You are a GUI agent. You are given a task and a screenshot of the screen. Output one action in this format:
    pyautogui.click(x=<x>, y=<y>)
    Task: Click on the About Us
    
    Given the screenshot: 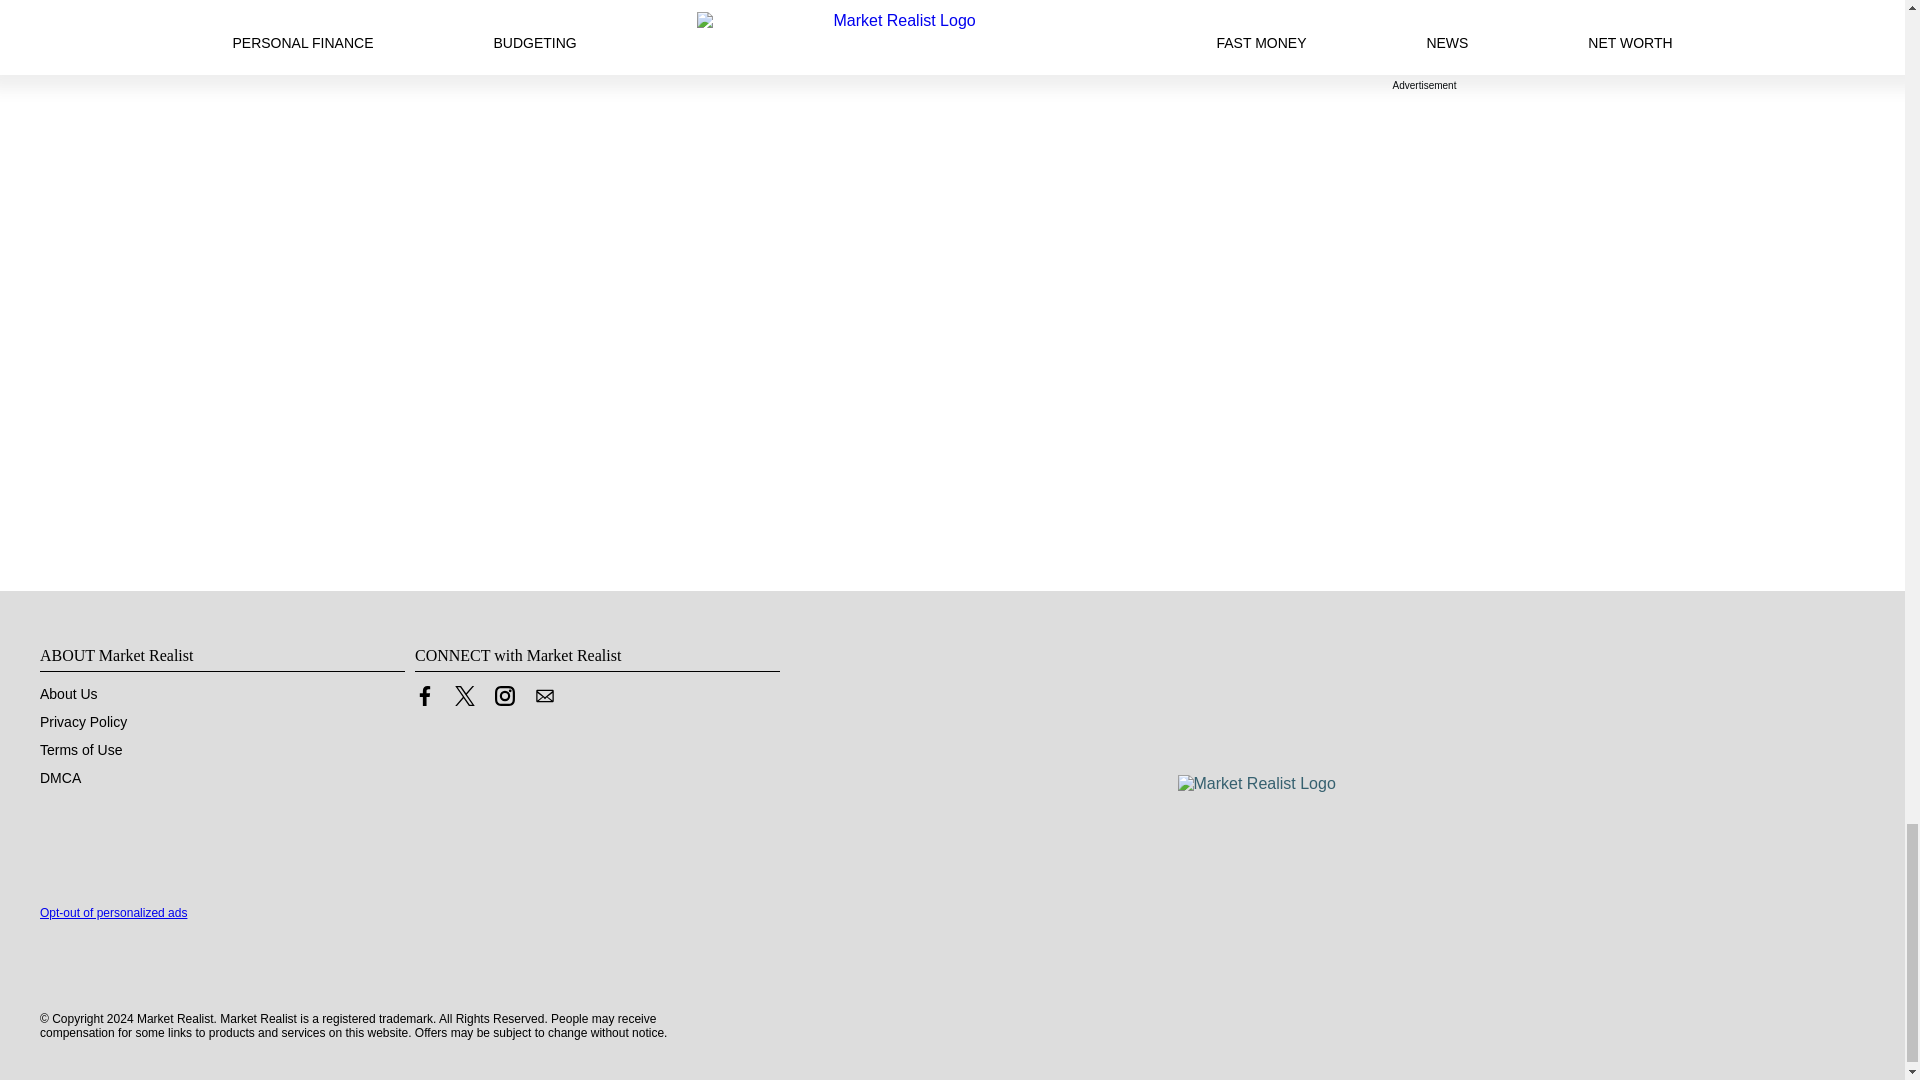 What is the action you would take?
    pyautogui.click(x=68, y=694)
    